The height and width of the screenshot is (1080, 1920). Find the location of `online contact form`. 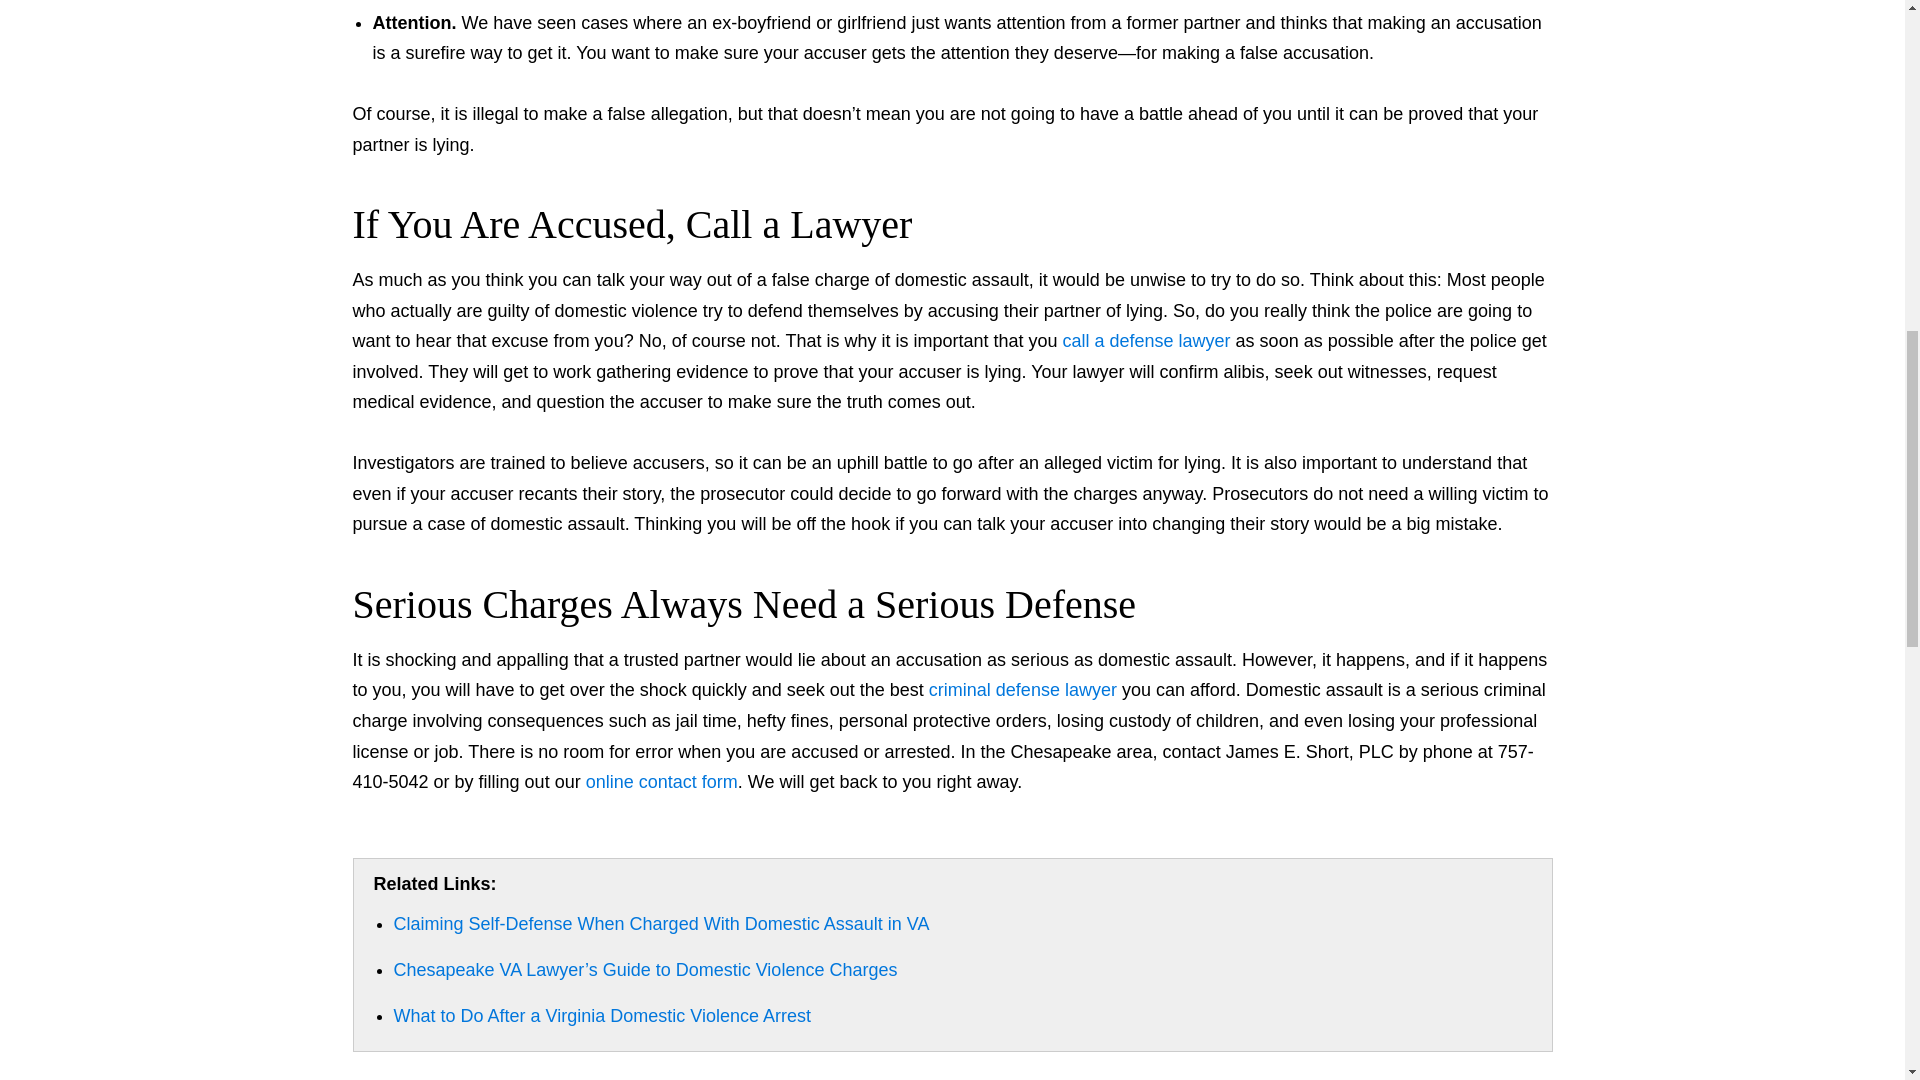

online contact form is located at coordinates (661, 782).